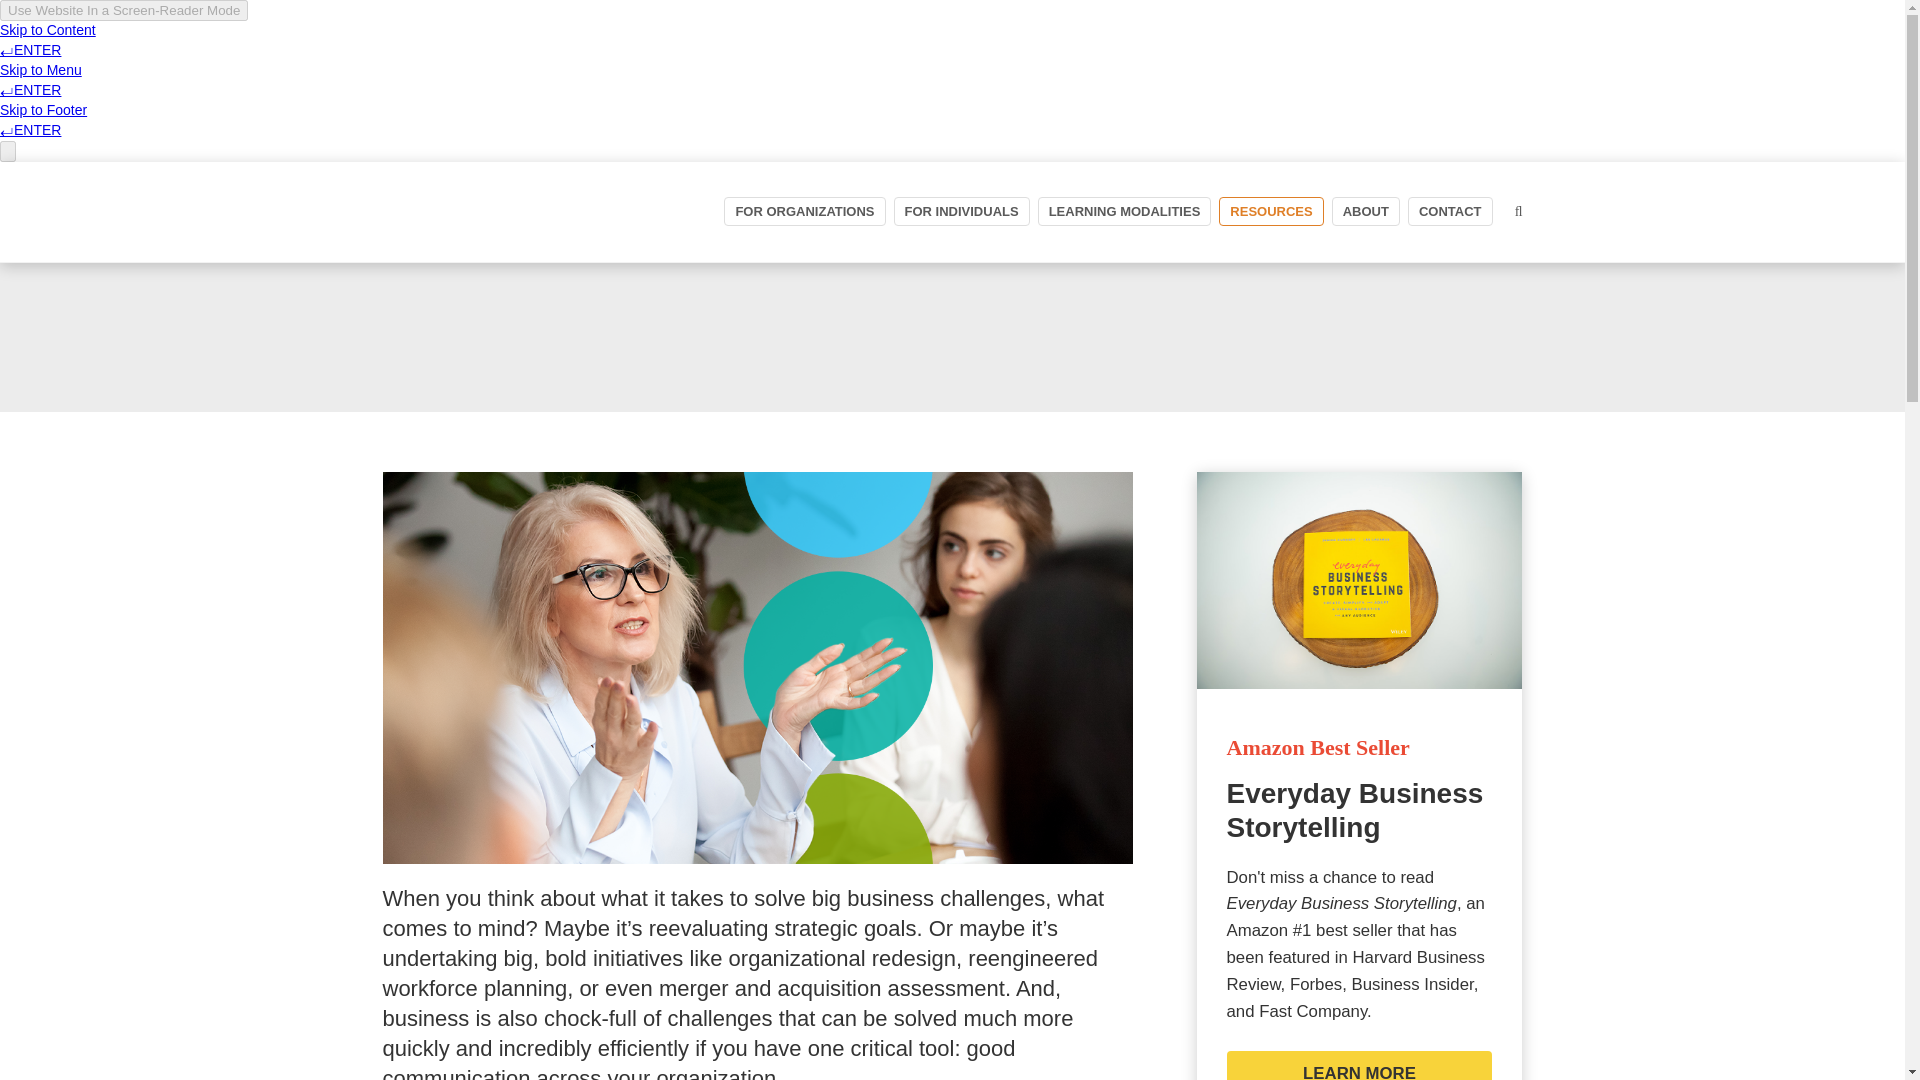 This screenshot has width=1920, height=1080. I want to click on ABOUT, so click(1366, 210).